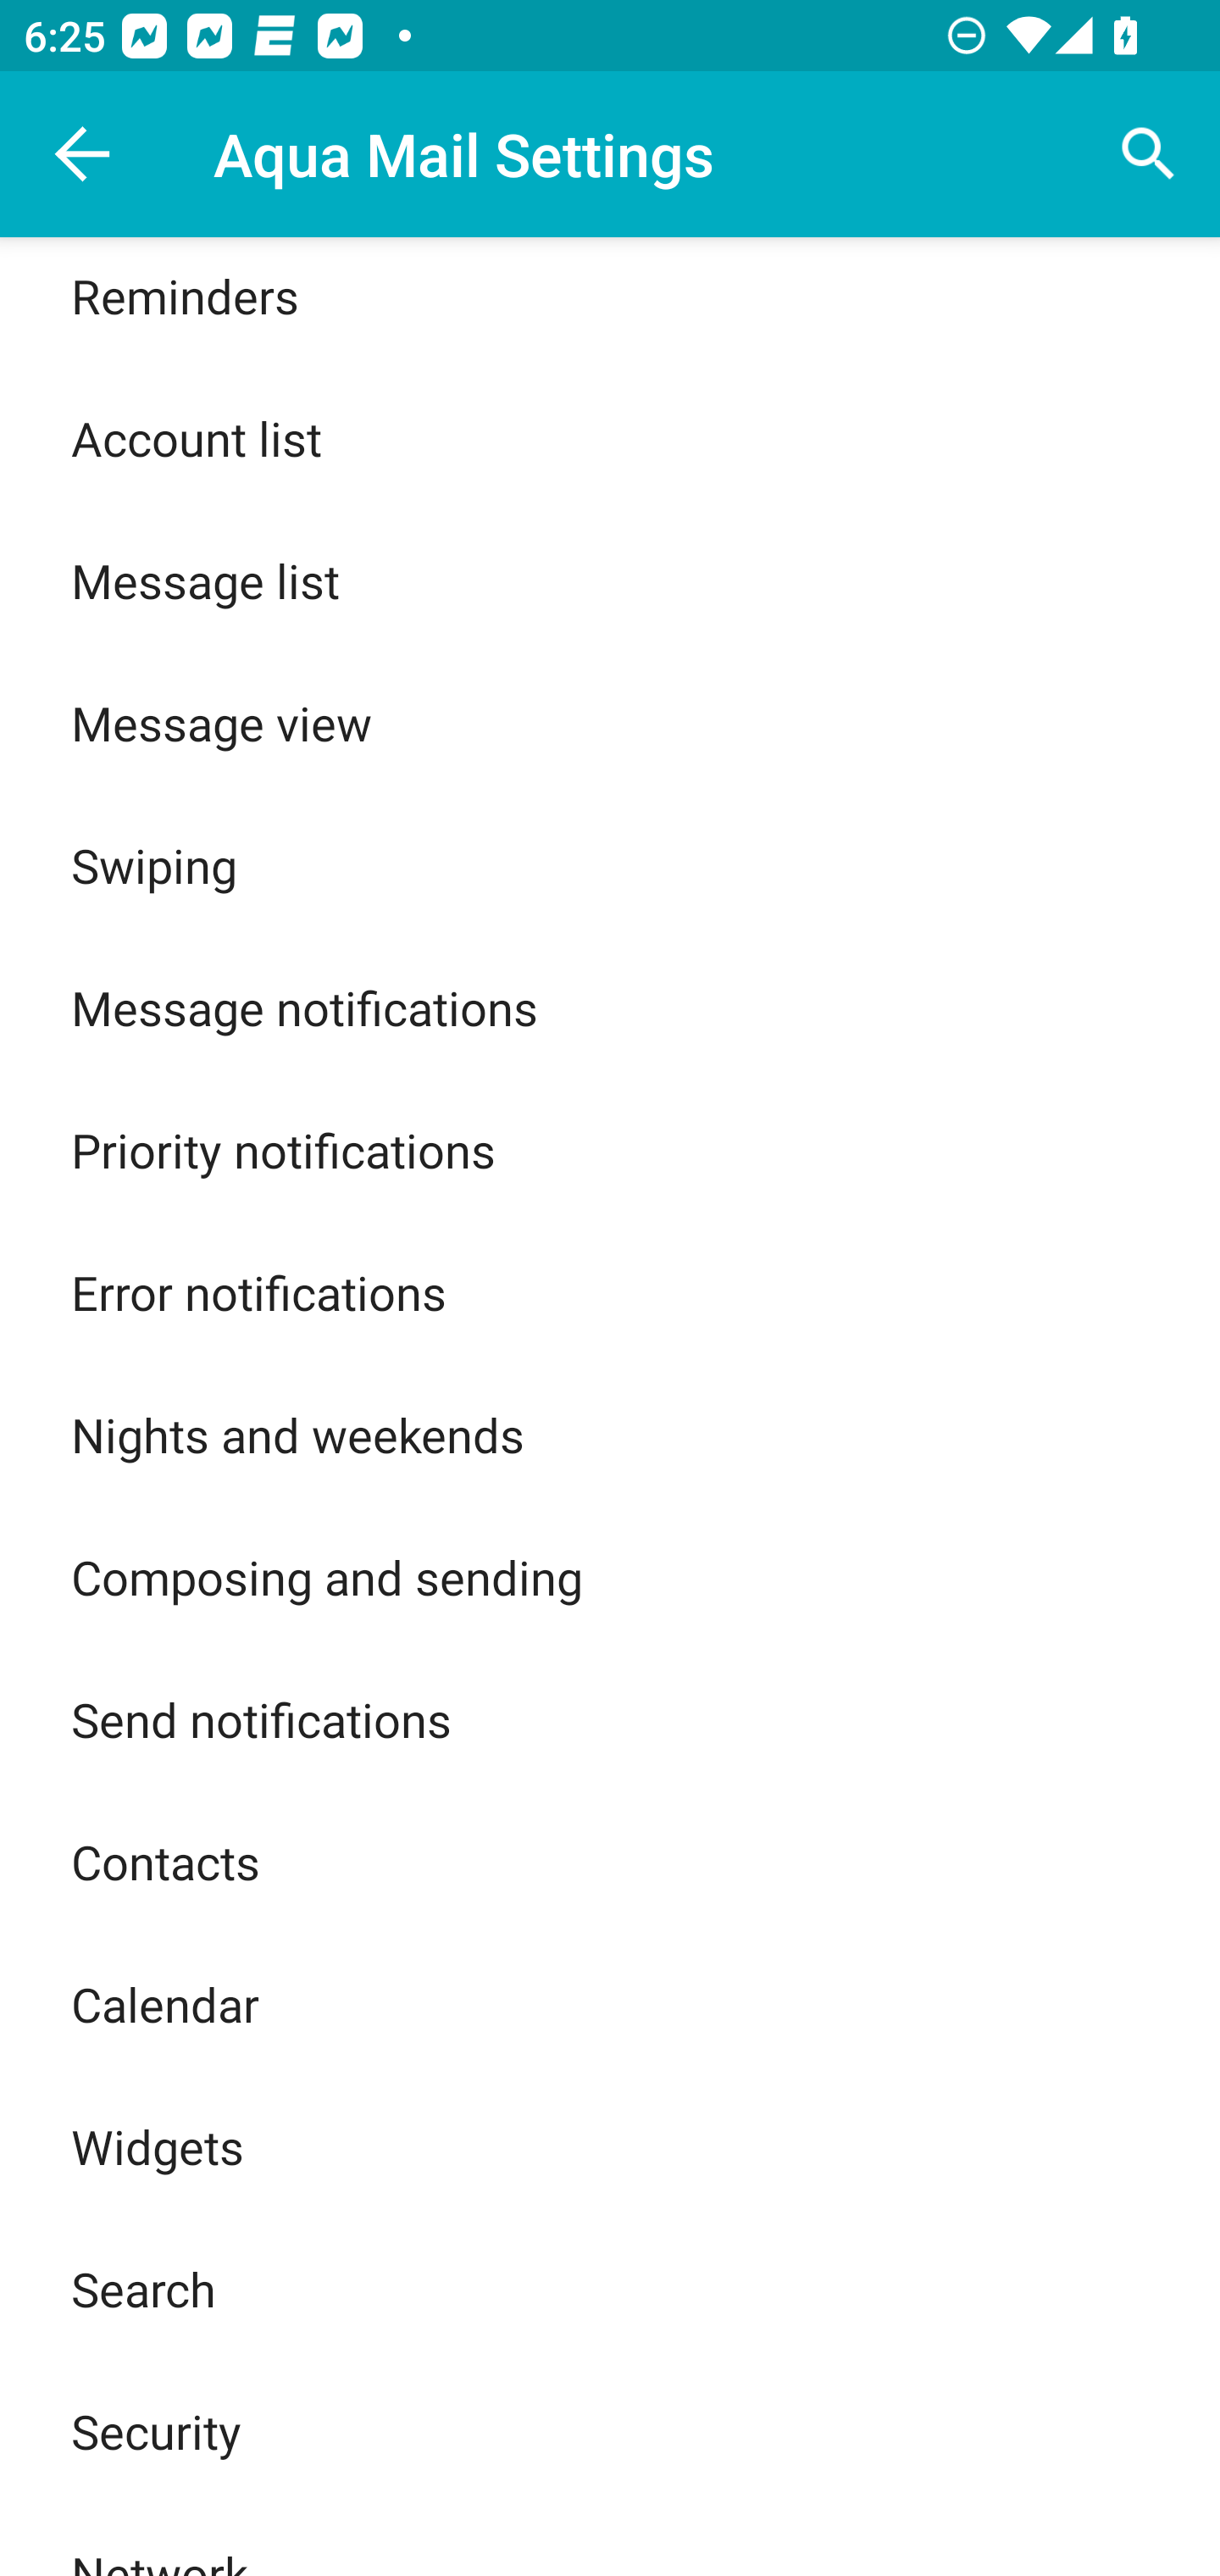 This screenshot has height=2576, width=1220. What do you see at coordinates (610, 864) in the screenshot?
I see `Swiping` at bounding box center [610, 864].